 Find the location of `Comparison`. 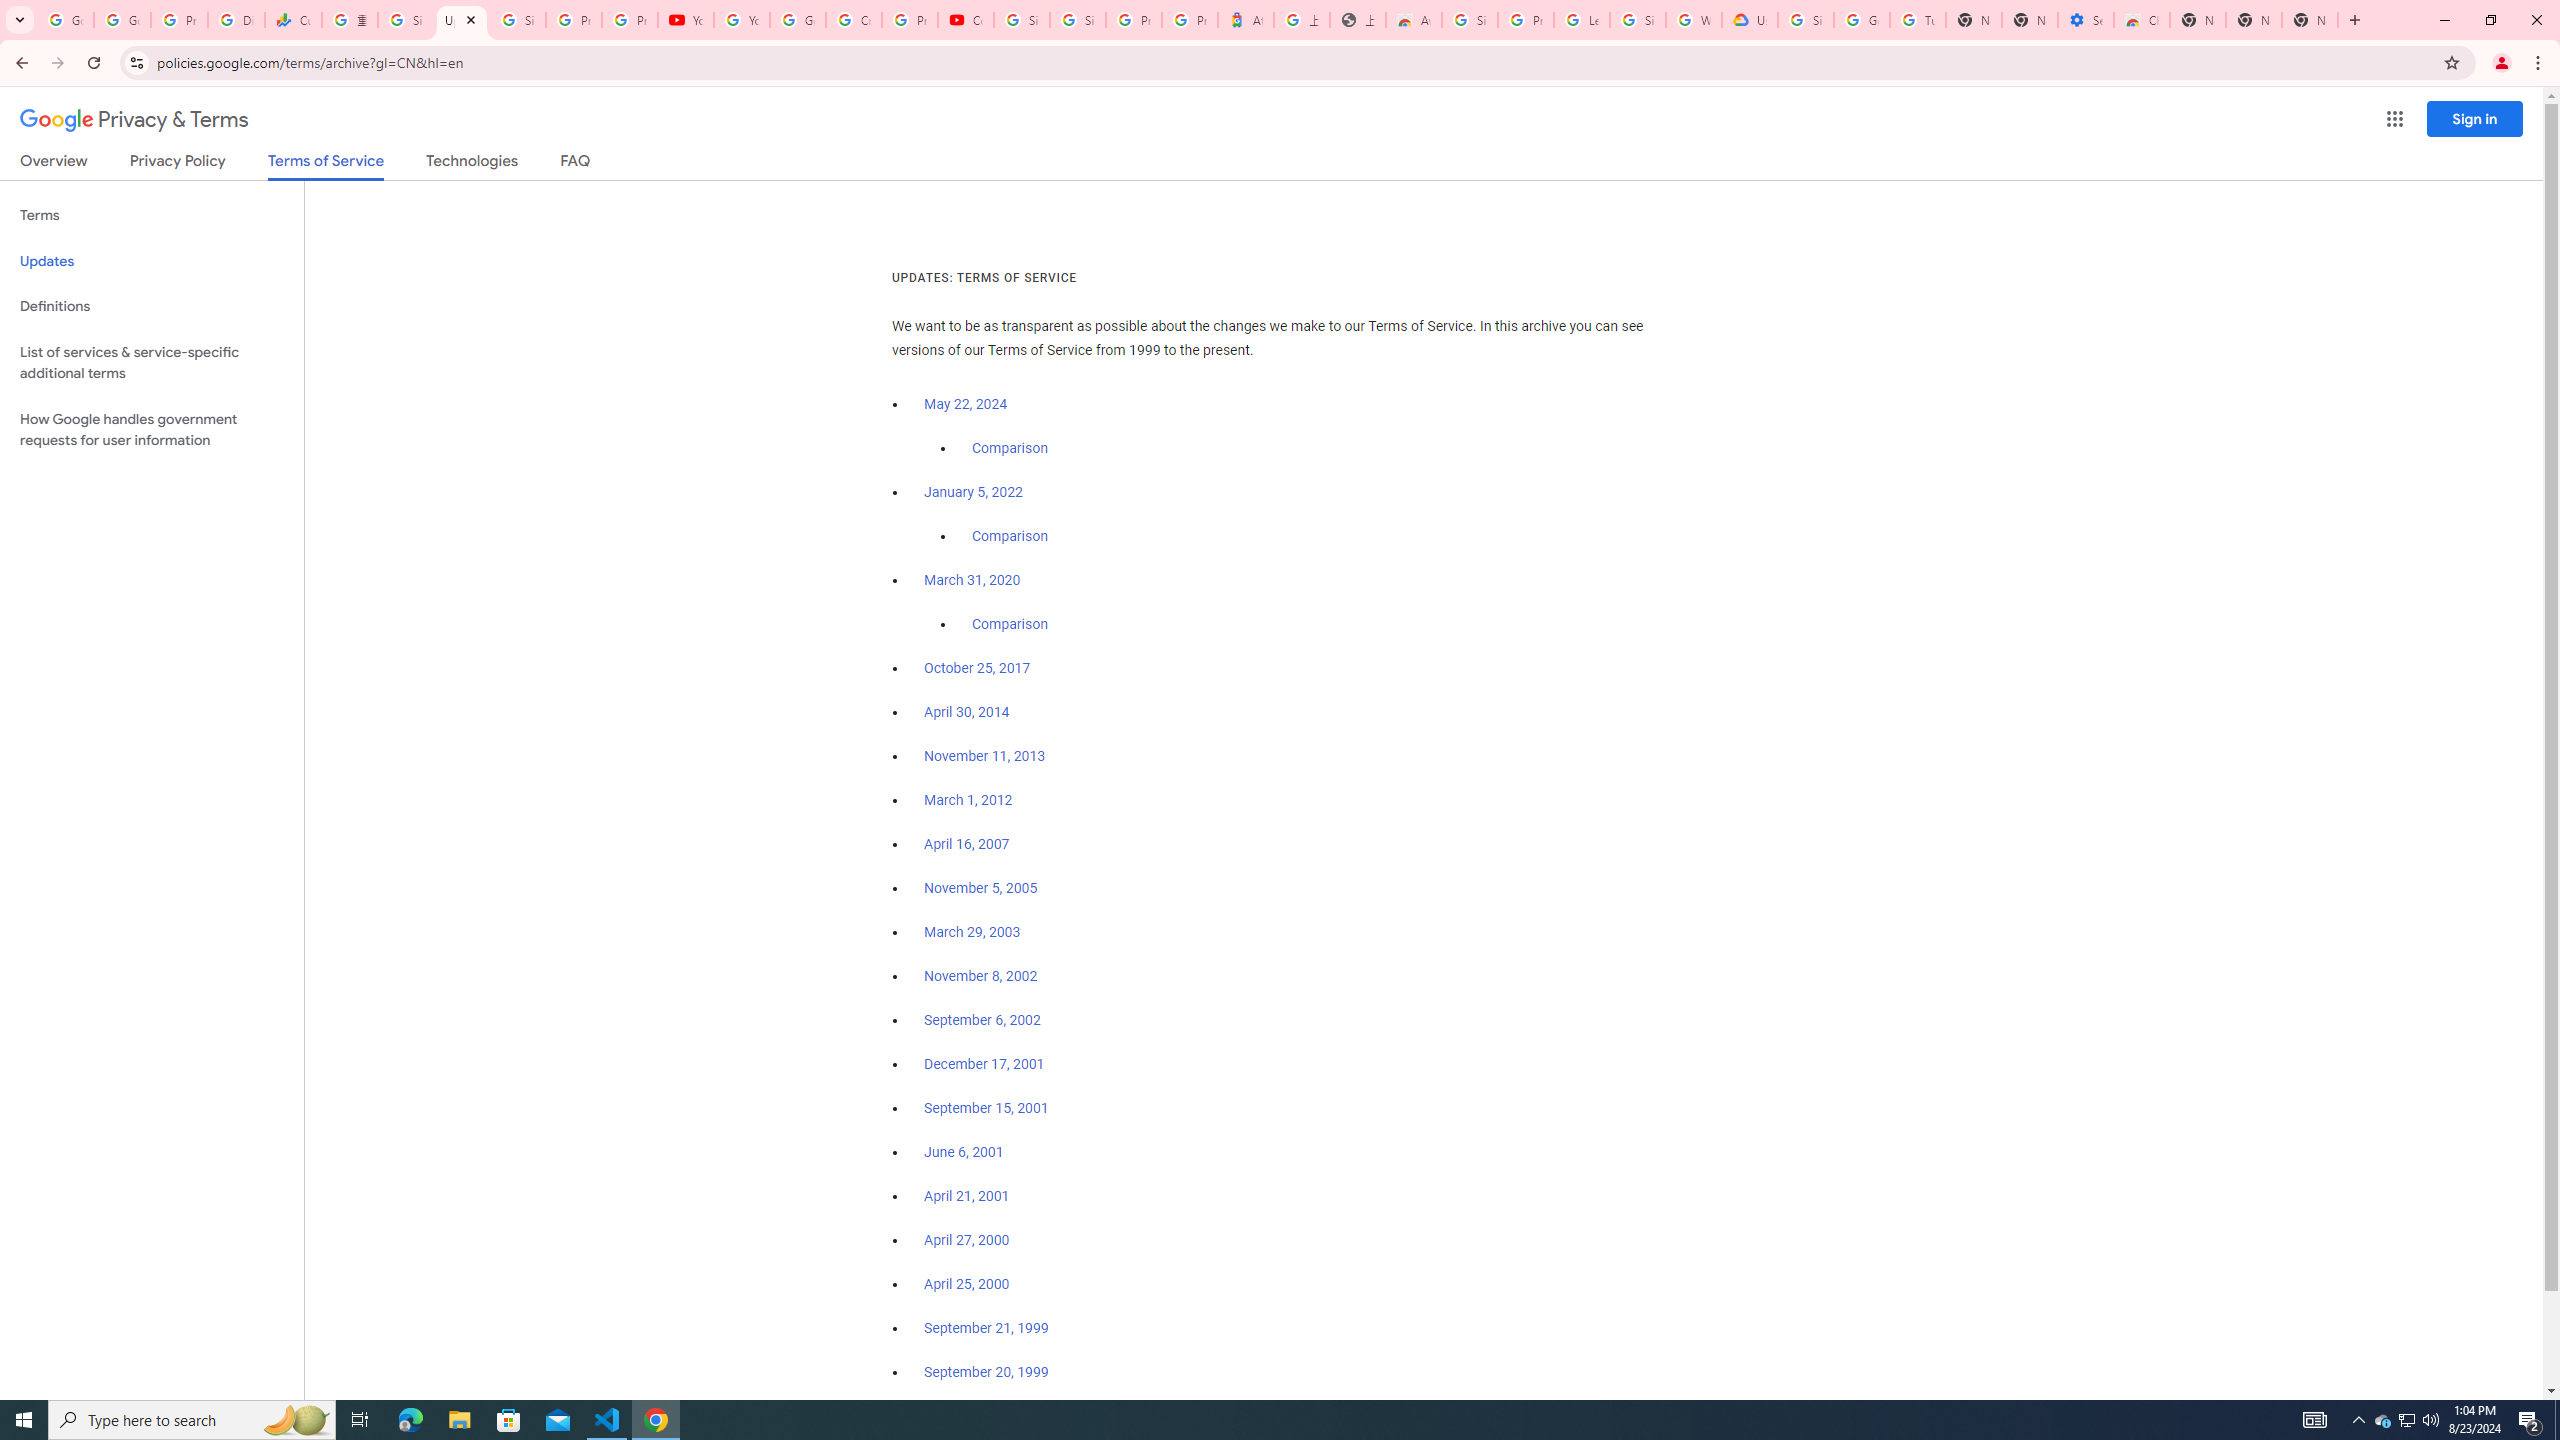

Comparison is located at coordinates (1010, 624).